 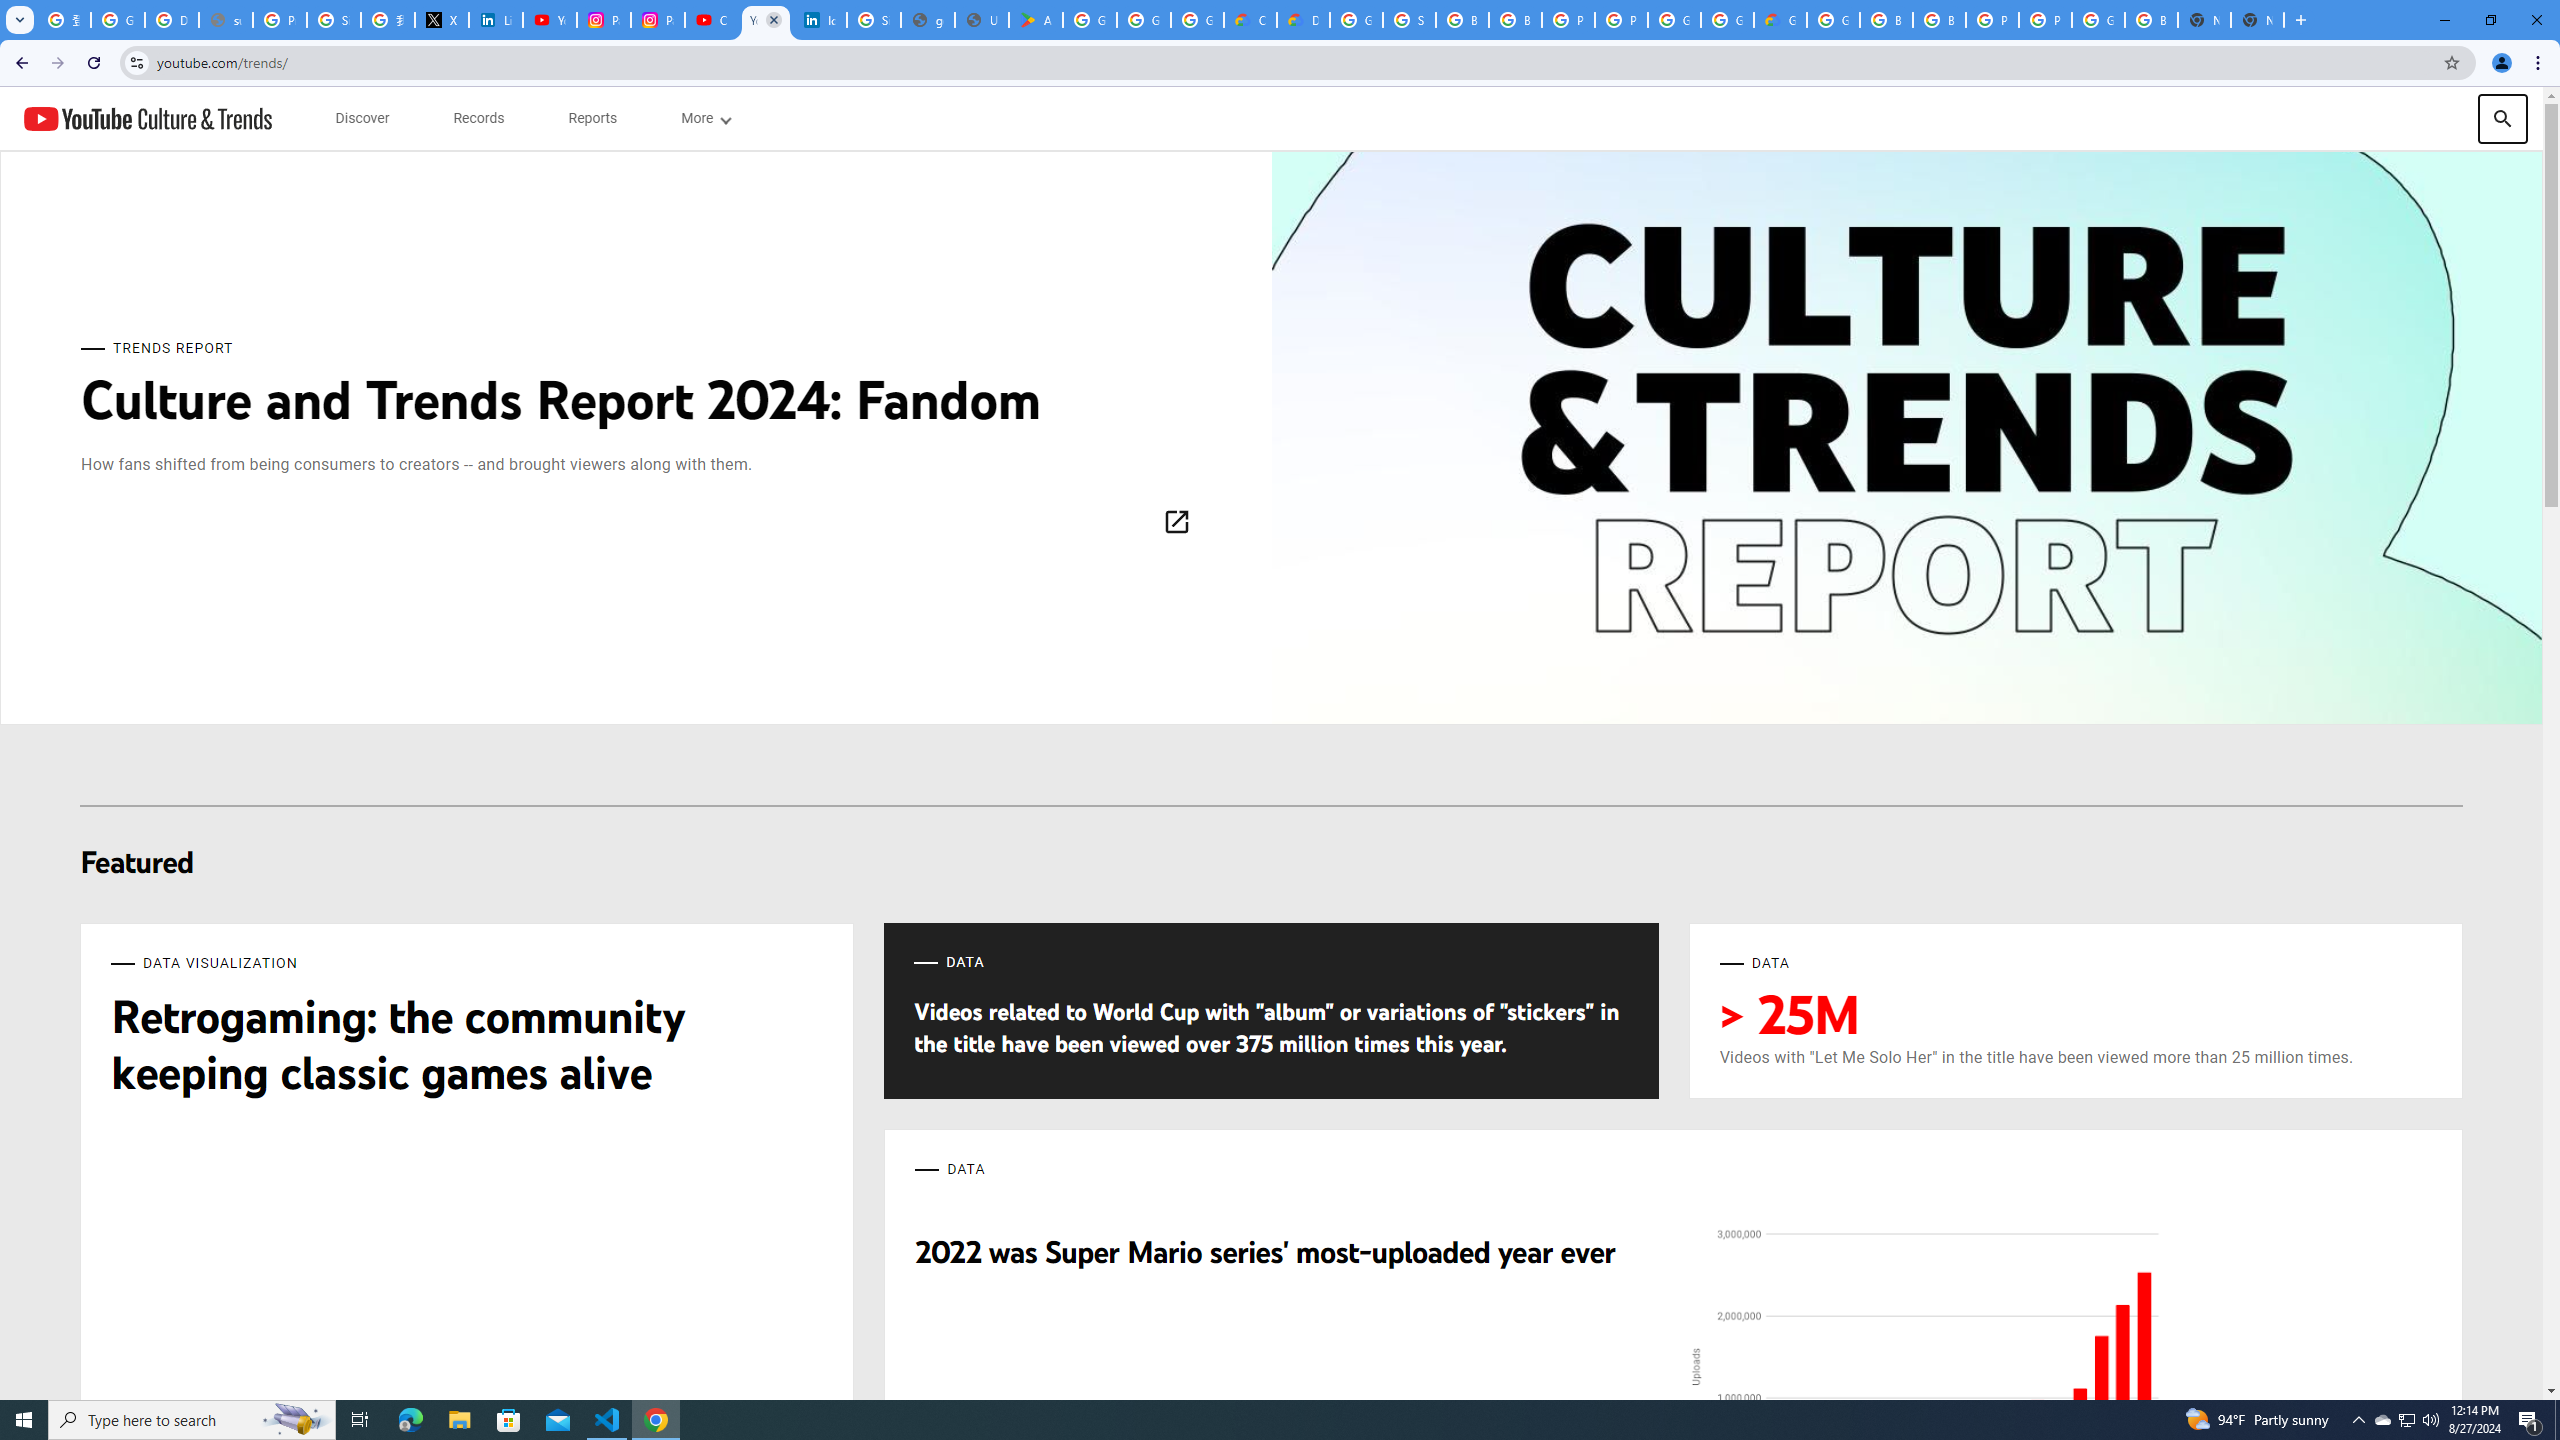 What do you see at coordinates (872, 20) in the screenshot?
I see `Sign in - Google Accounts` at bounding box center [872, 20].